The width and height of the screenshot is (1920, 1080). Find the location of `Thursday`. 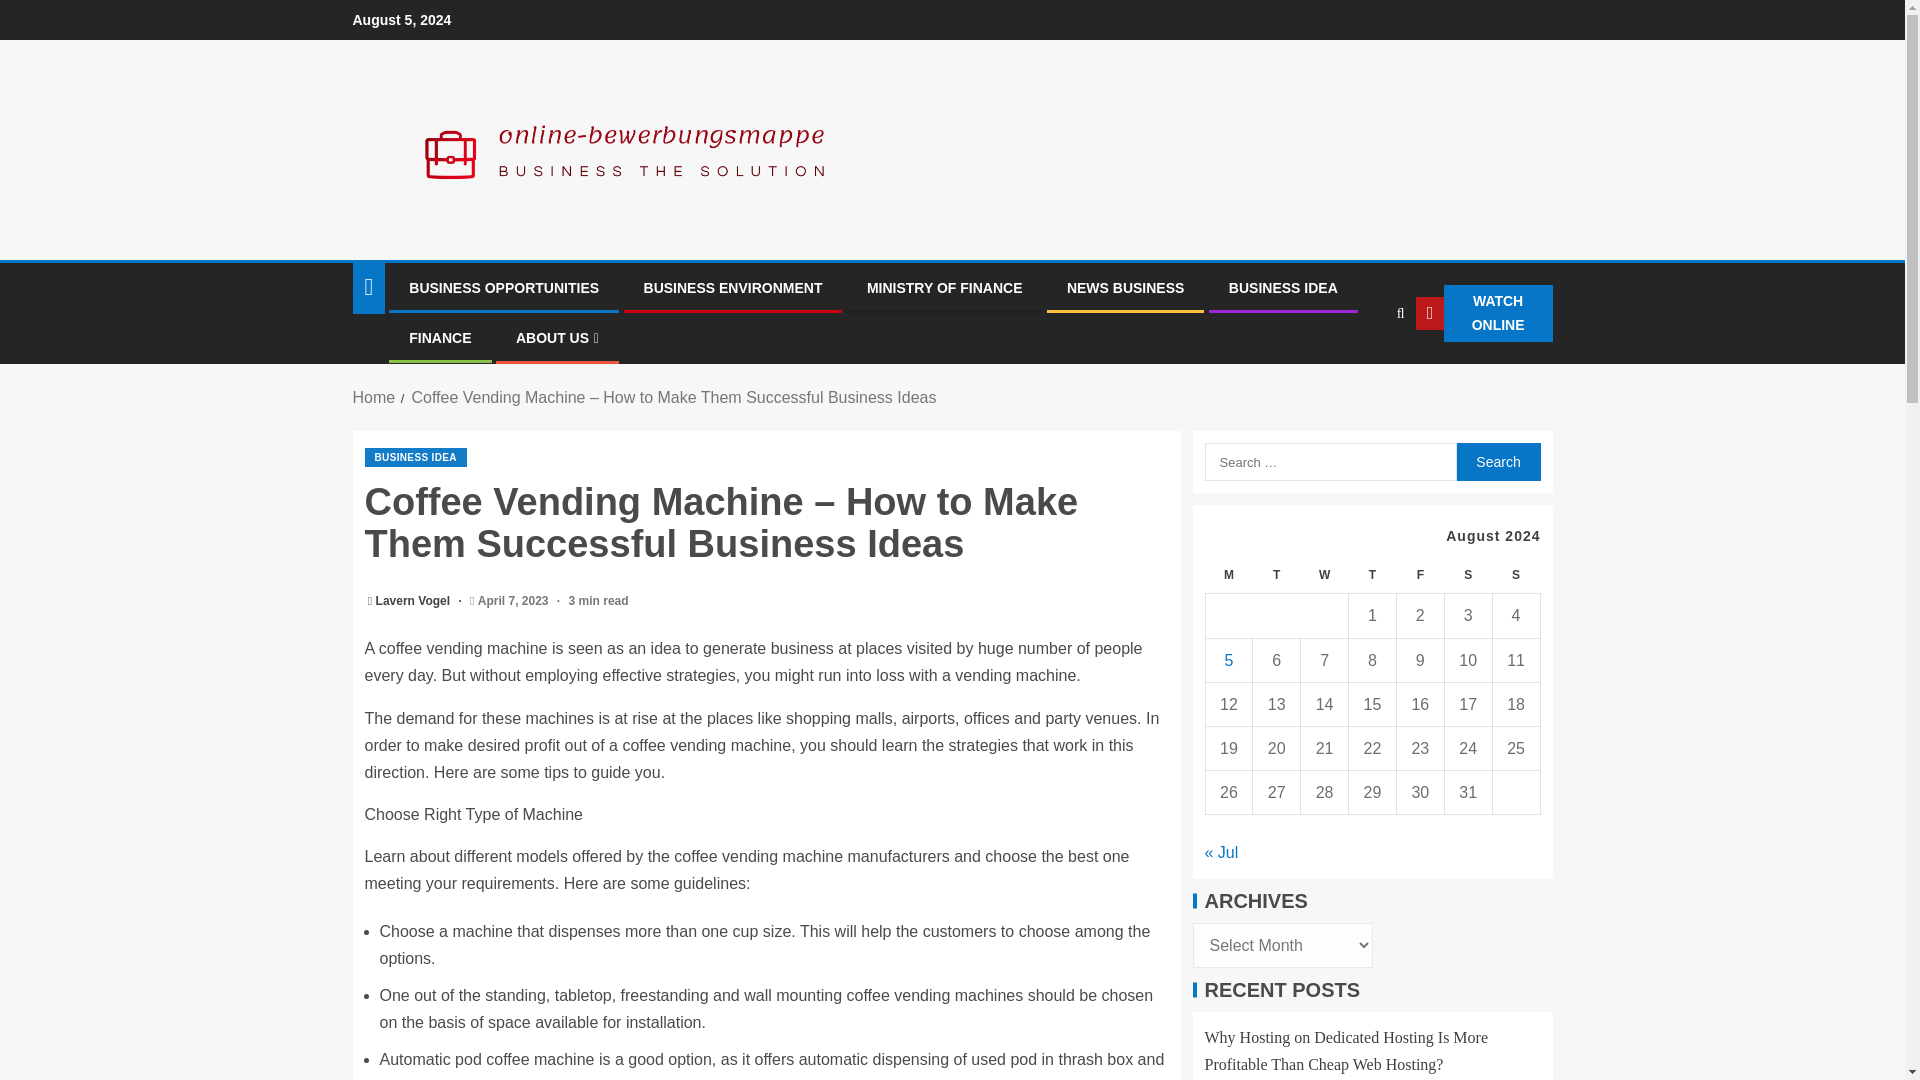

Thursday is located at coordinates (1373, 576).